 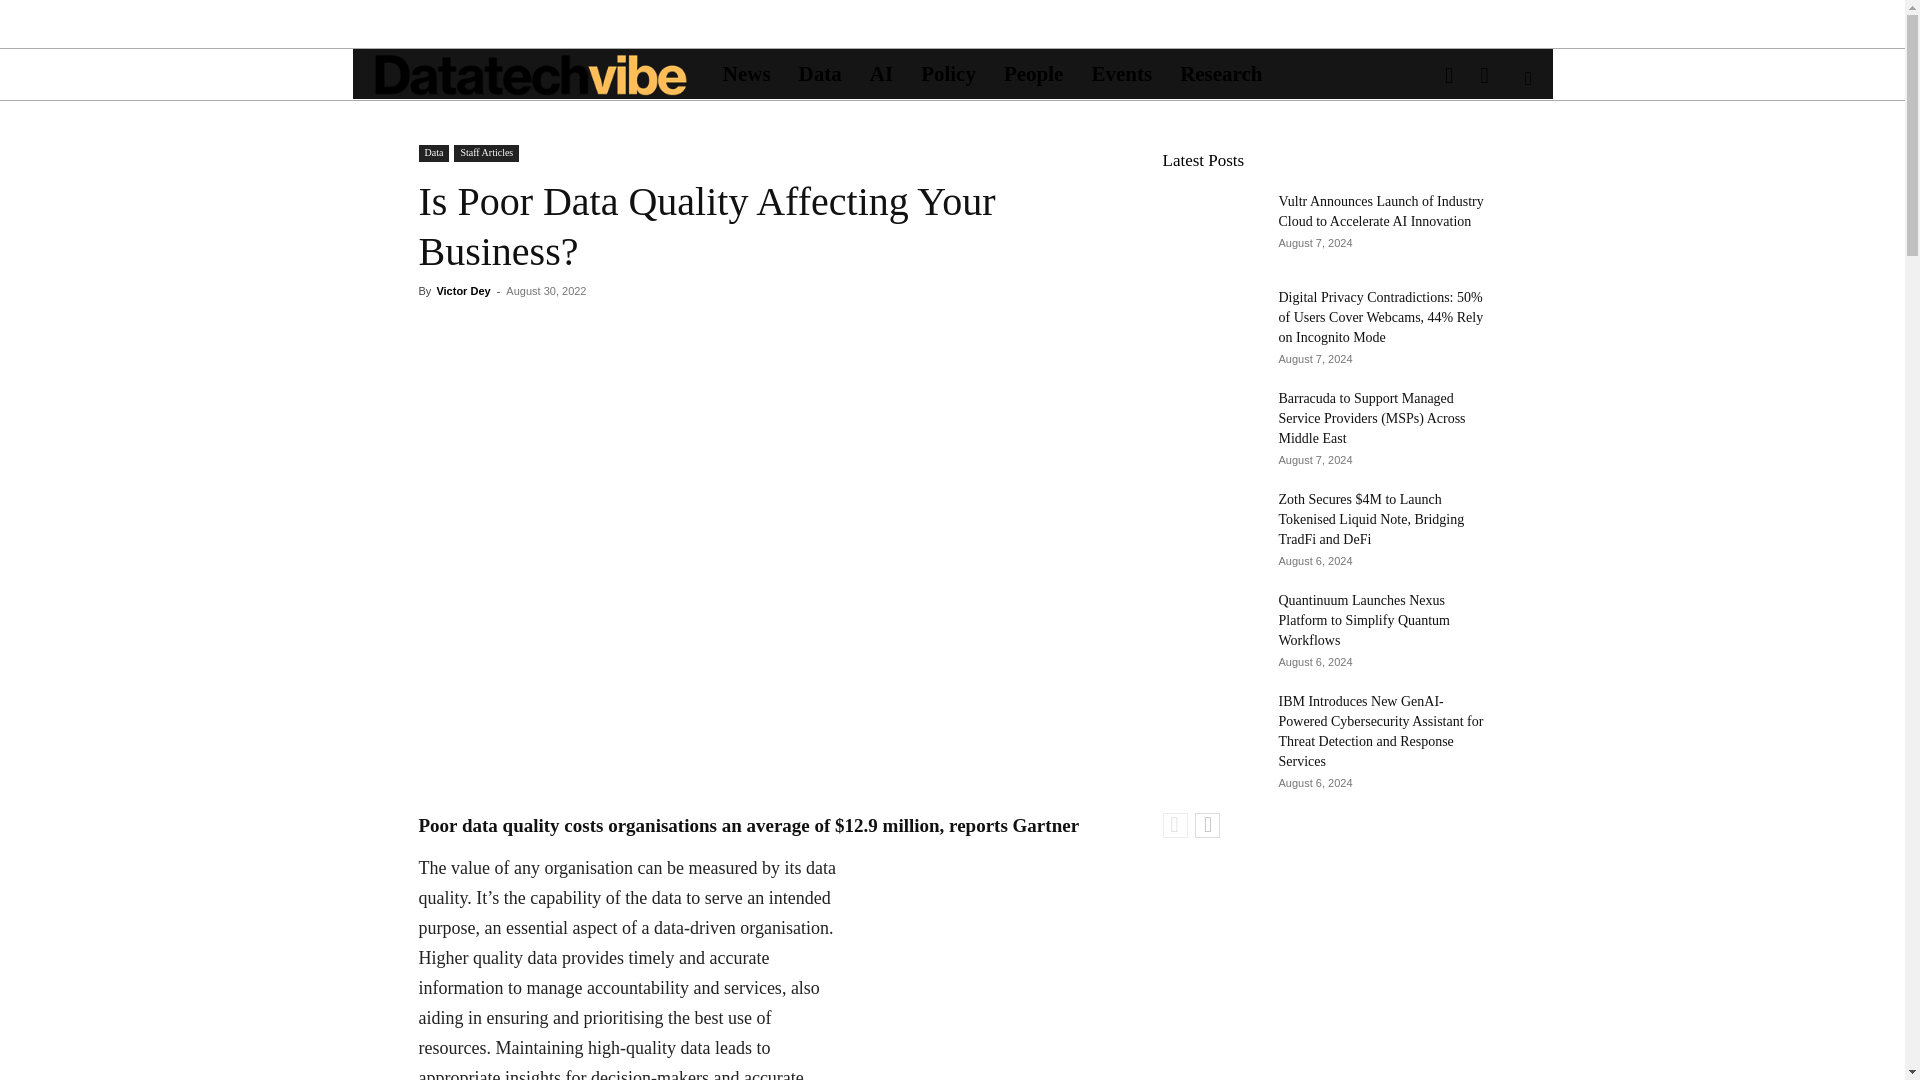 I want to click on Victor Dey, so click(x=462, y=291).